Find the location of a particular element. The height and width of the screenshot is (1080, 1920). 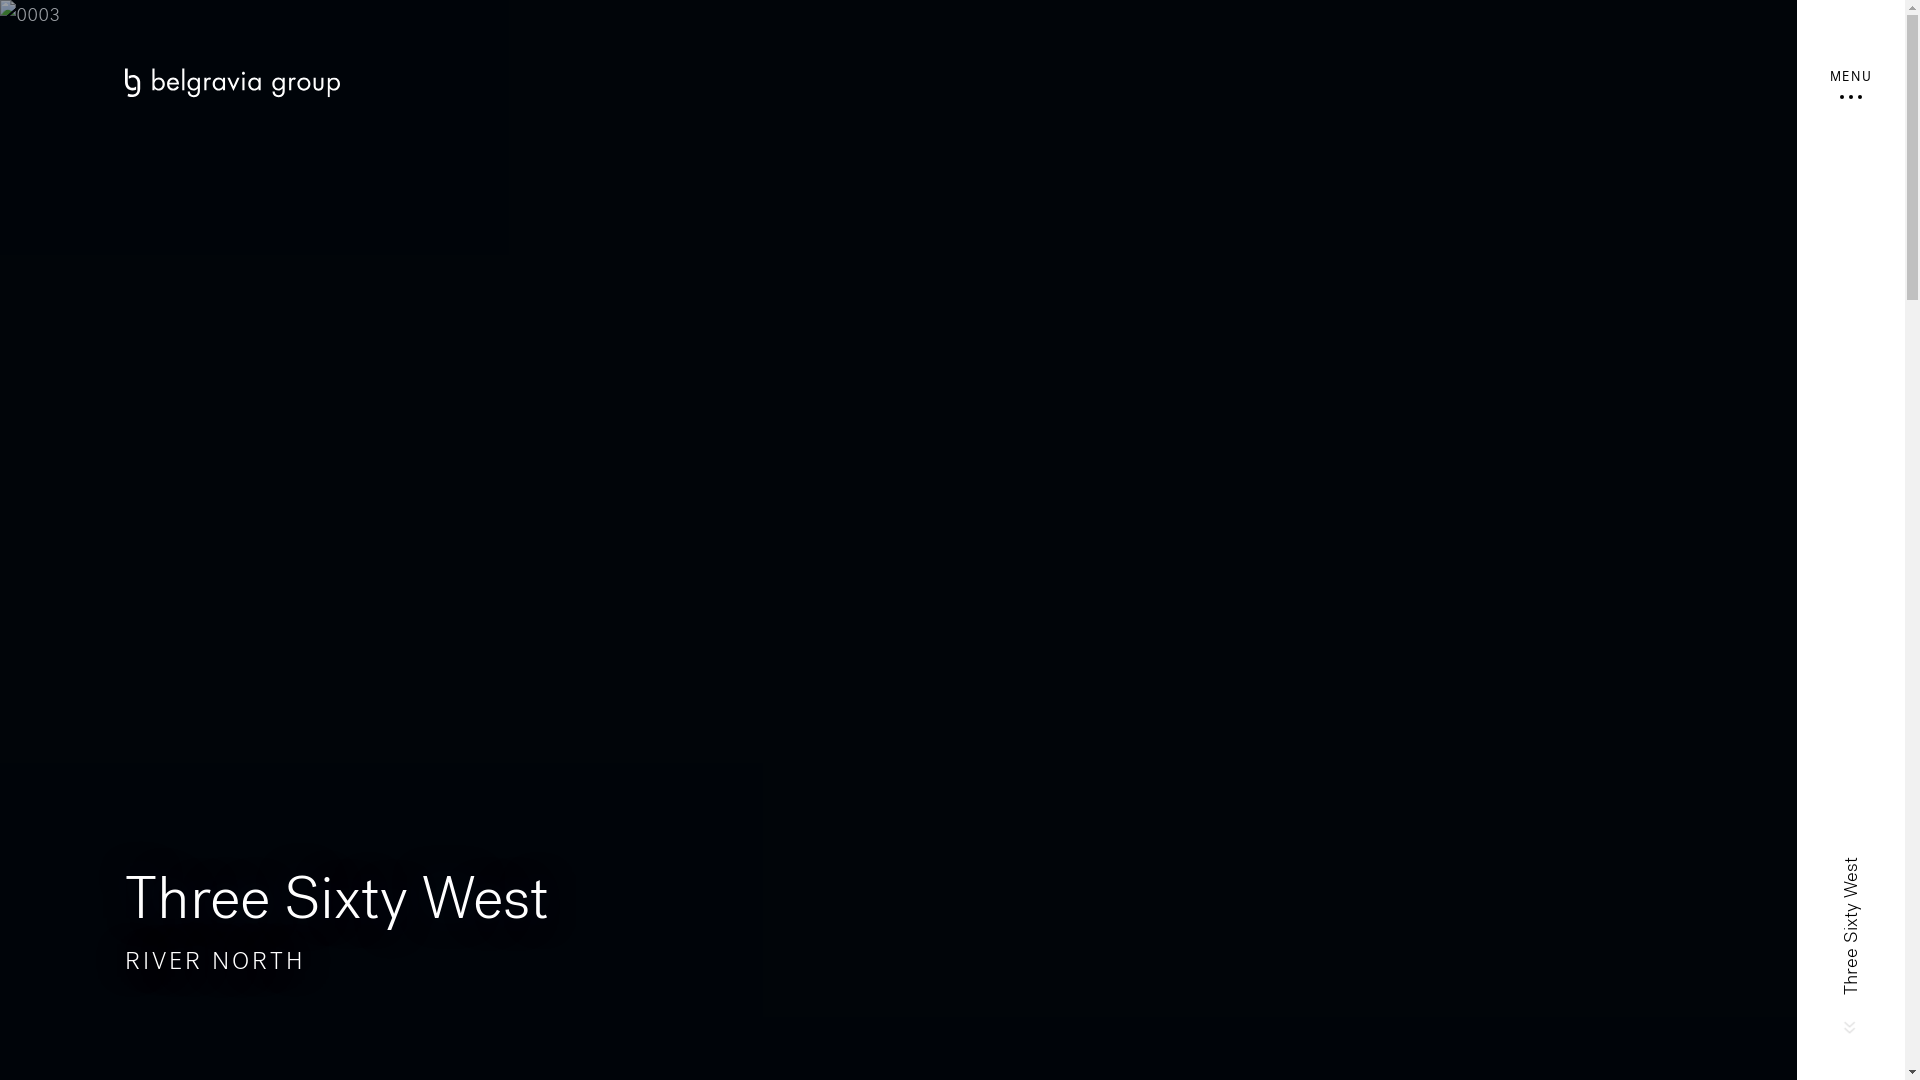

Facebook is located at coordinates (130, 955).